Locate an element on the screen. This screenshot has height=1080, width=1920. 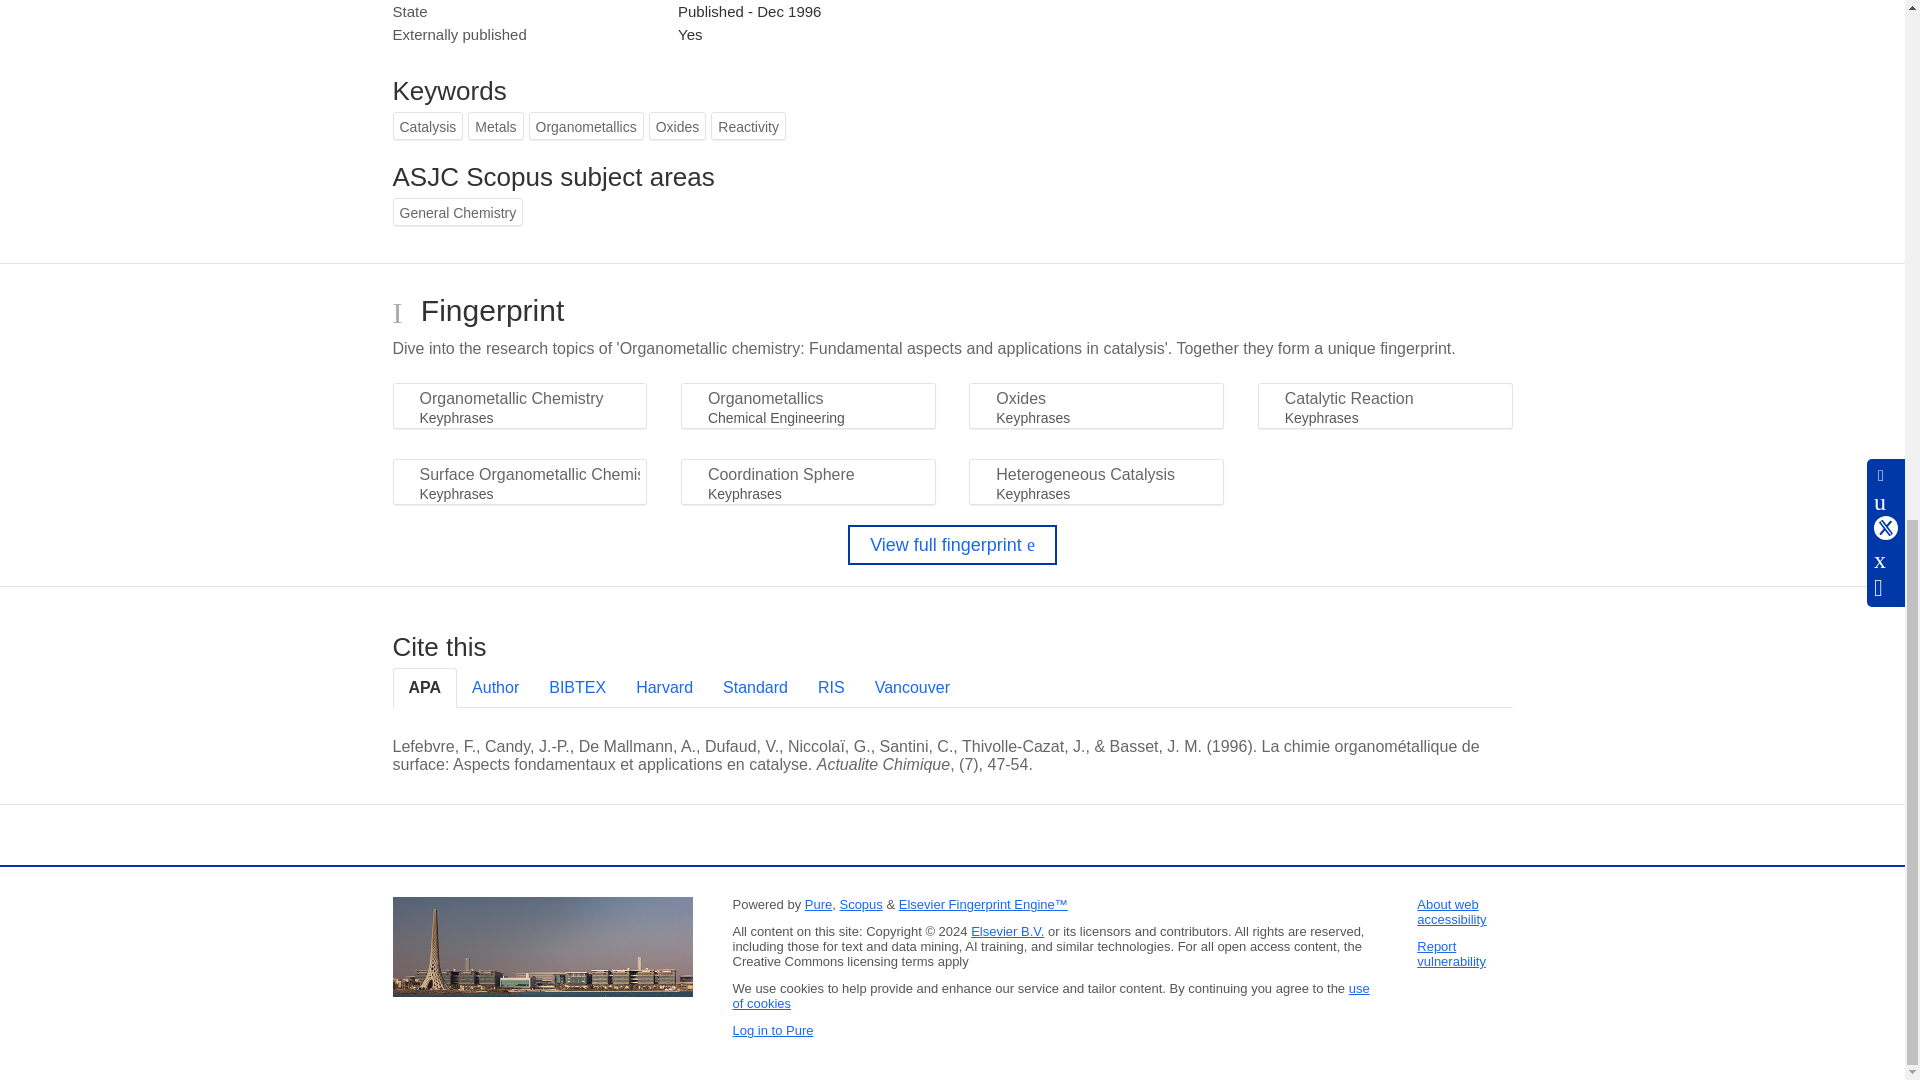
use of cookies is located at coordinates (1050, 995).